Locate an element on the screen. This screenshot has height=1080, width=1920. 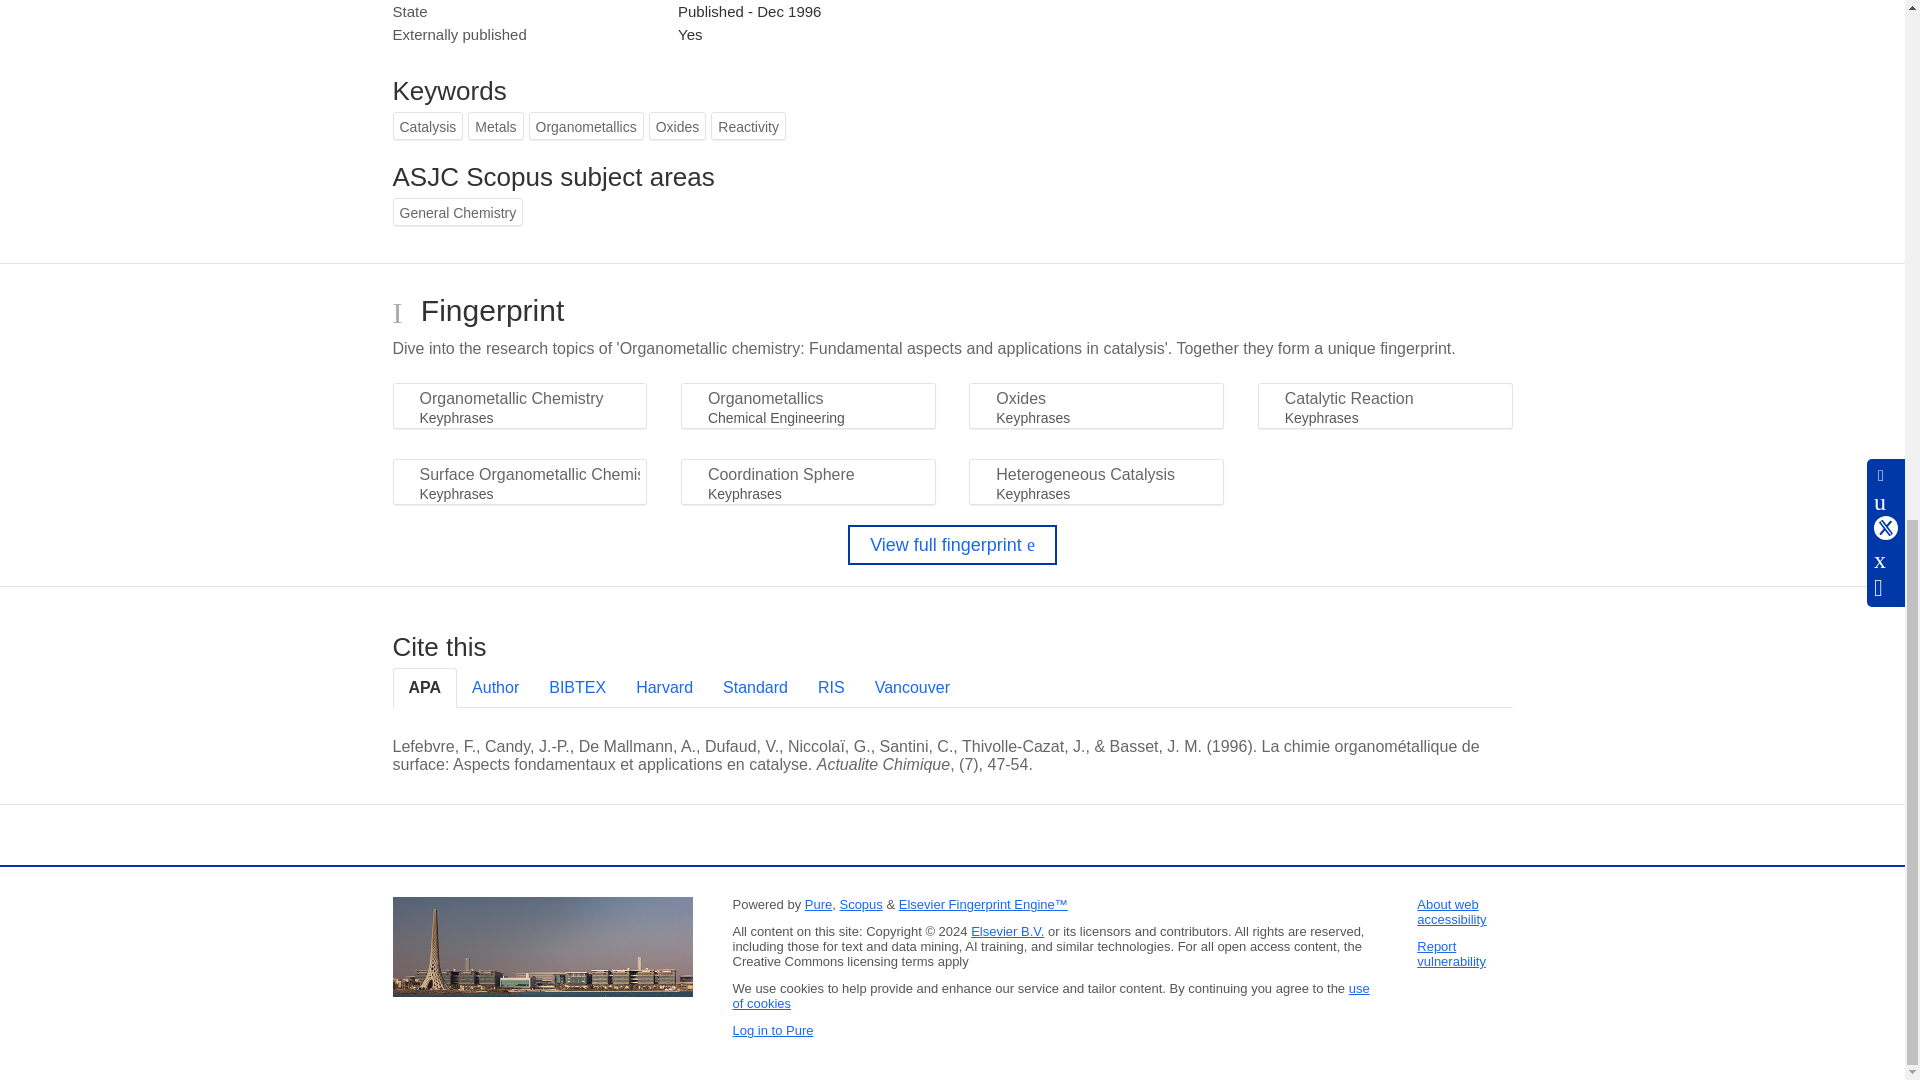
use of cookies is located at coordinates (1050, 995).